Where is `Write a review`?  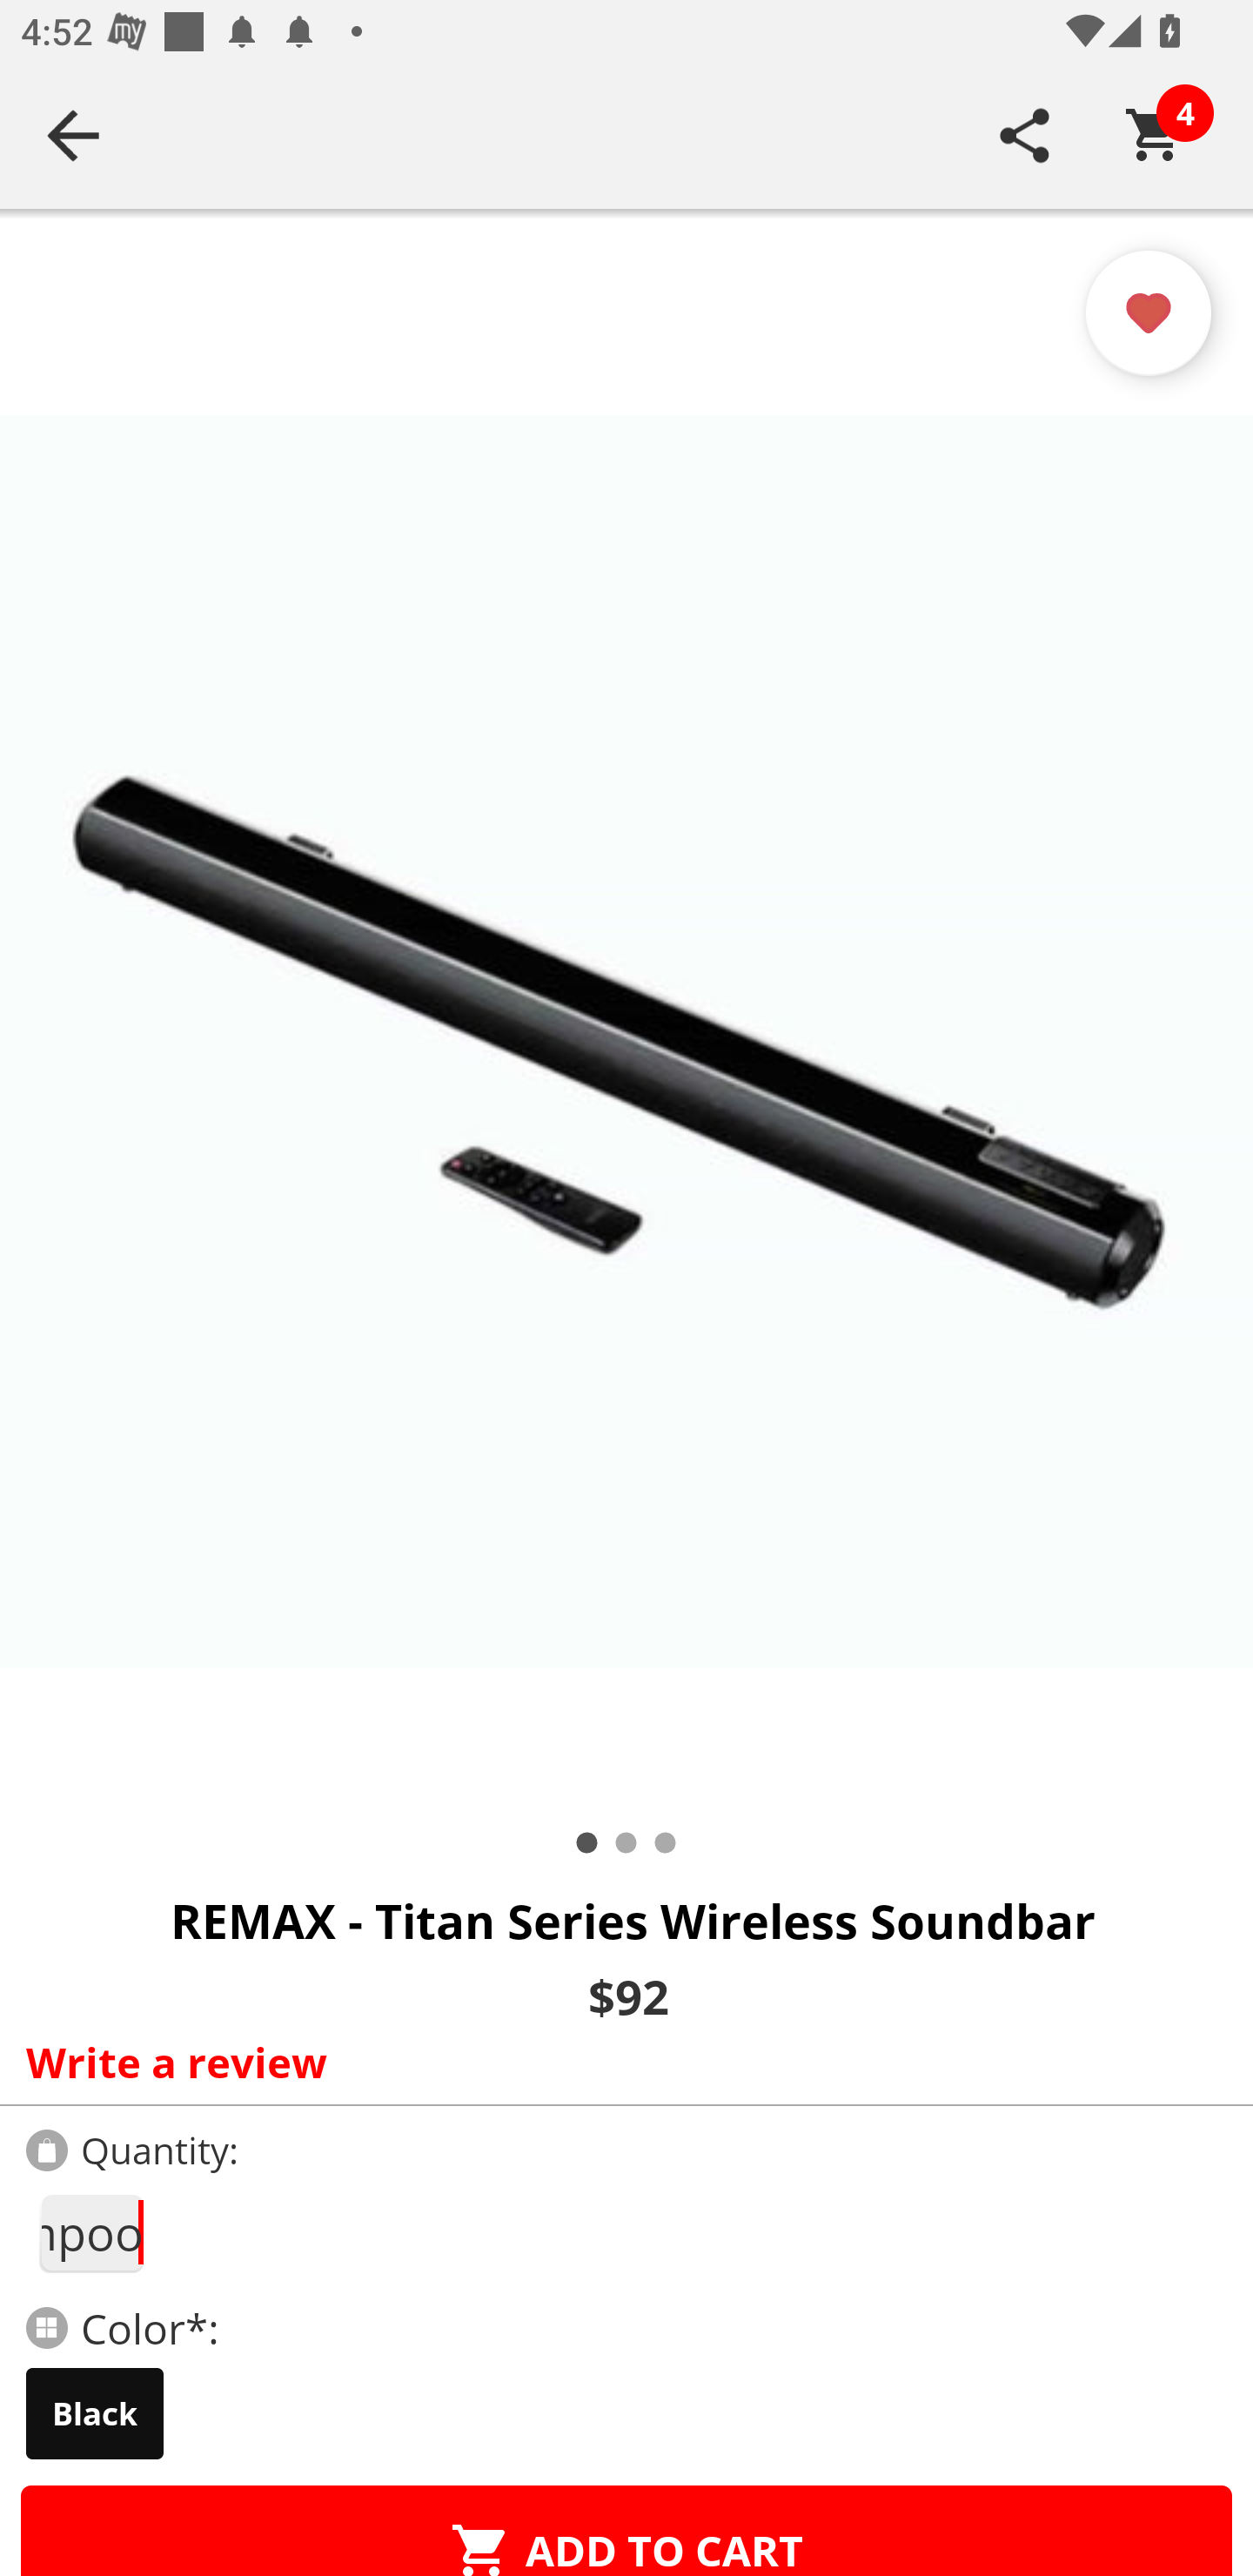 Write a review is located at coordinates (620, 2062).